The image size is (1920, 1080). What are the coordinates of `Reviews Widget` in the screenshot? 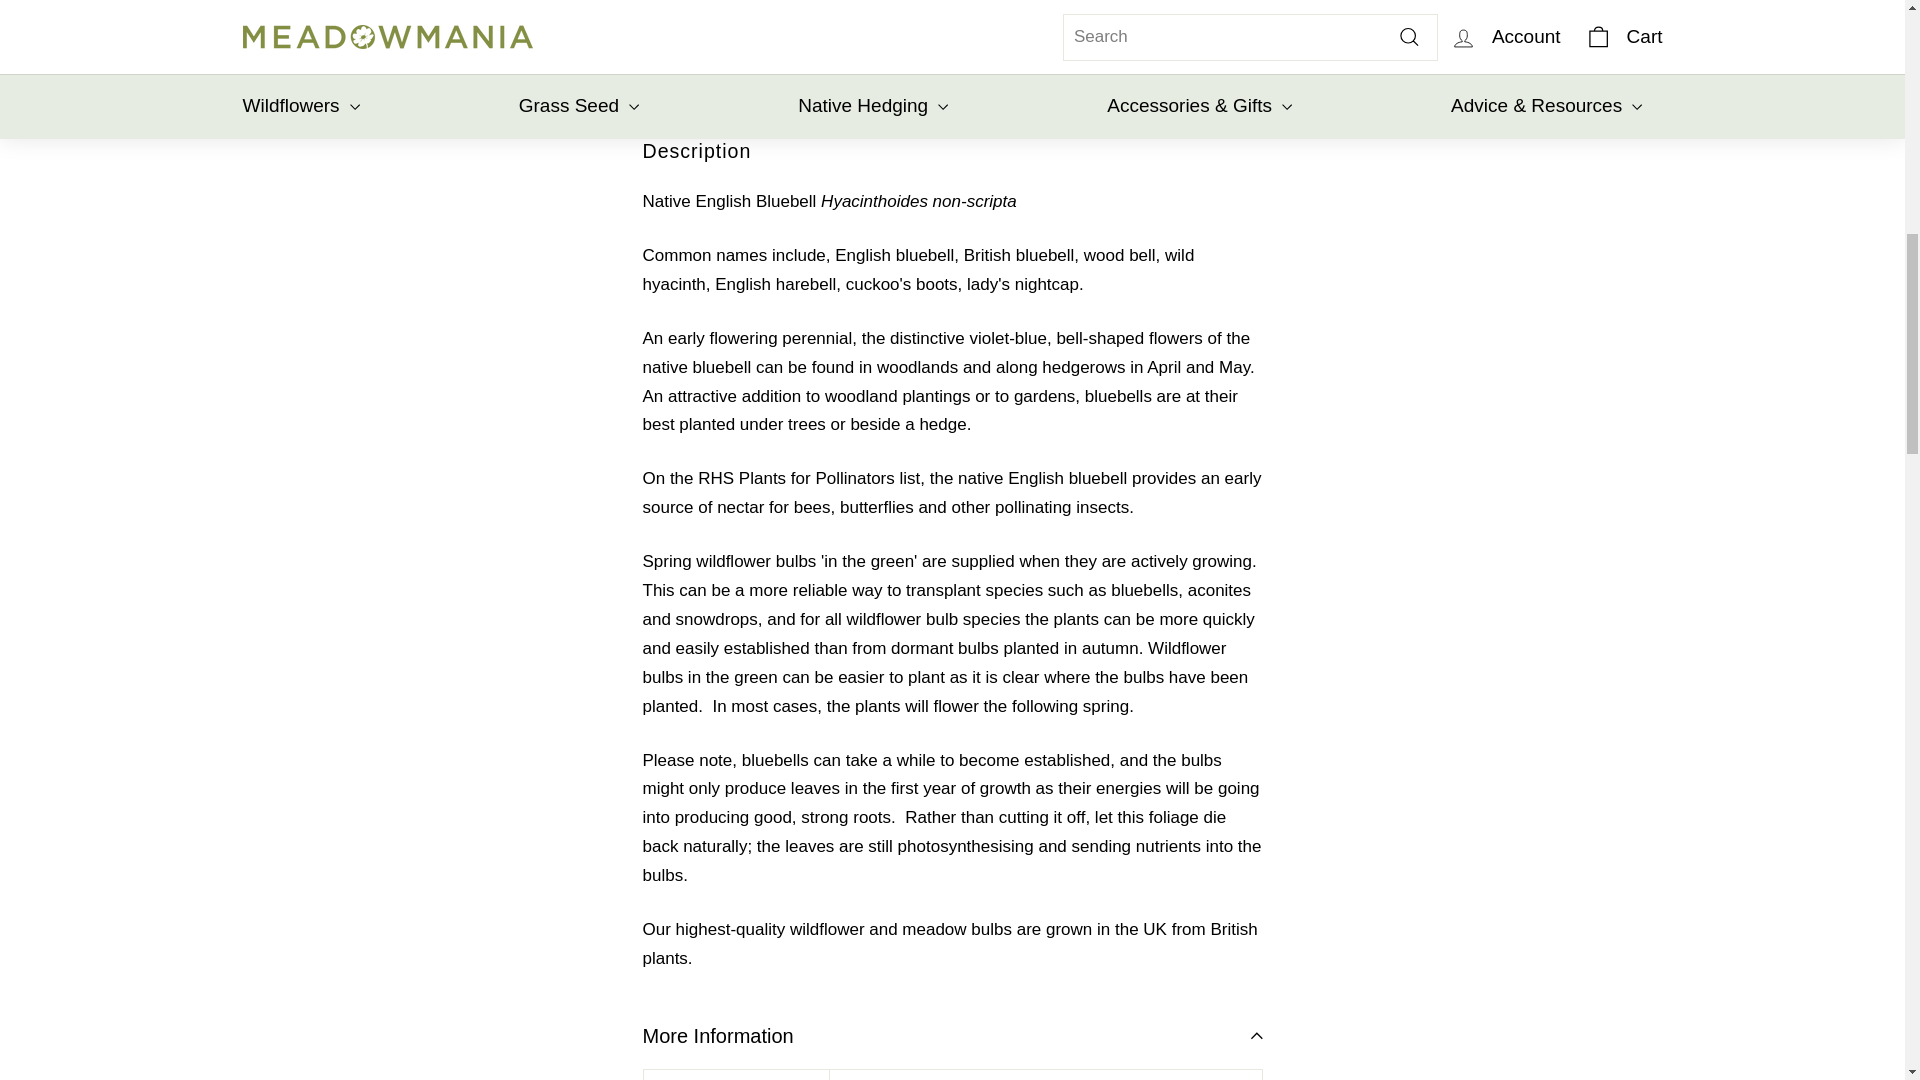 It's located at (1335, 68).